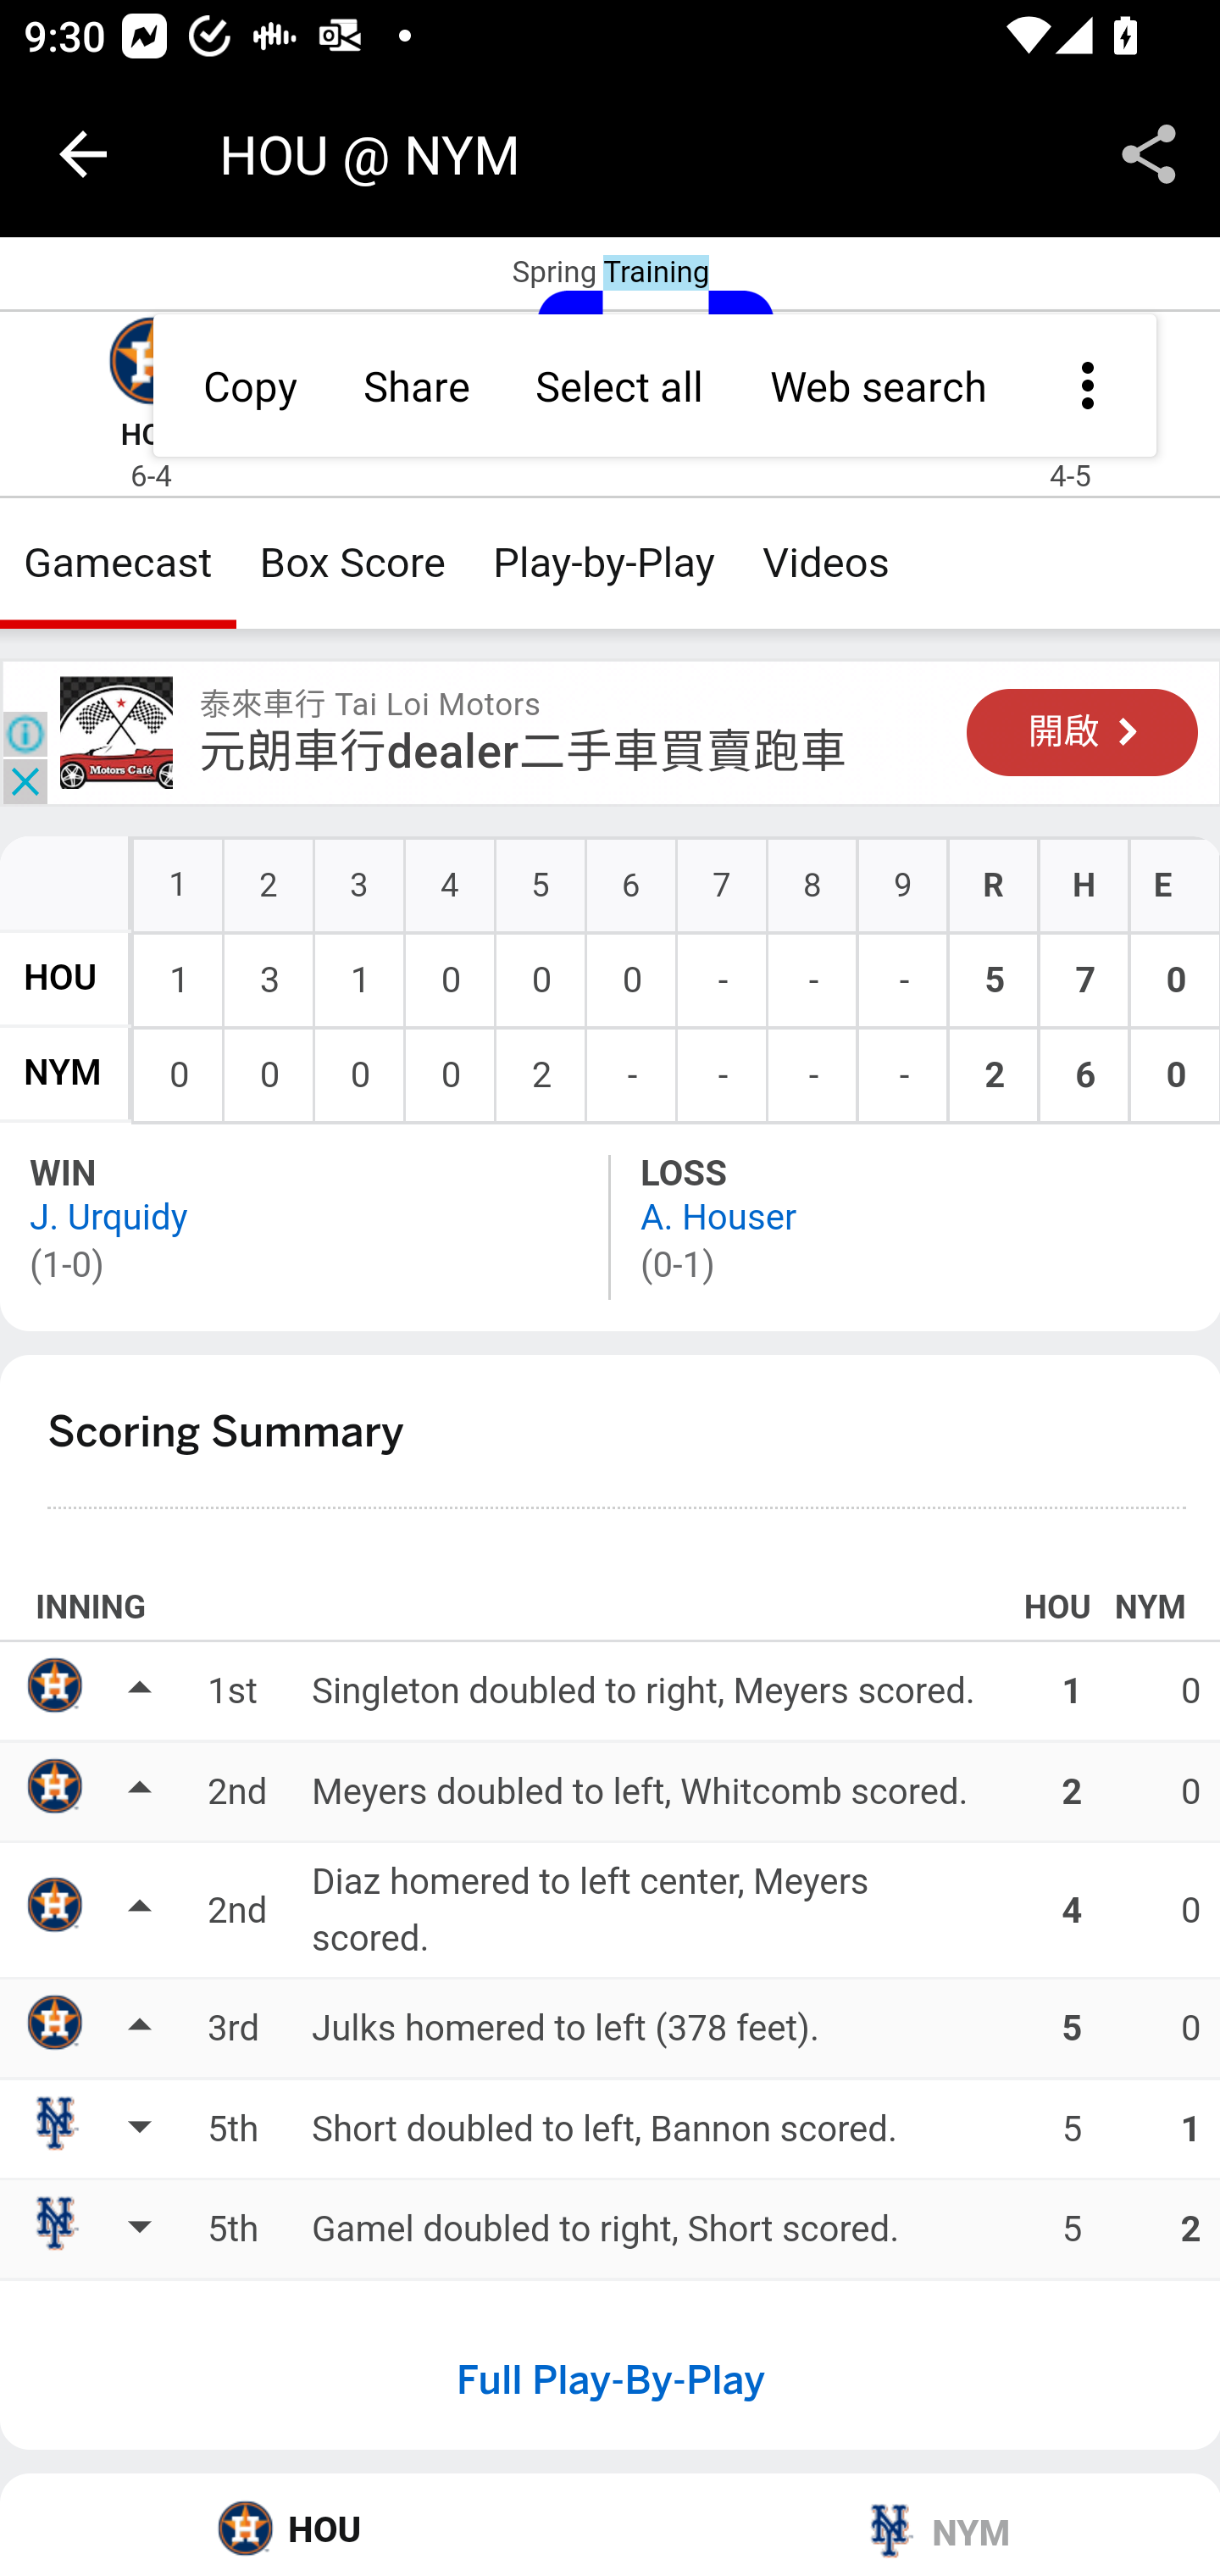 The image size is (1220, 2576). Describe the element at coordinates (825, 563) in the screenshot. I see `Videos` at that location.